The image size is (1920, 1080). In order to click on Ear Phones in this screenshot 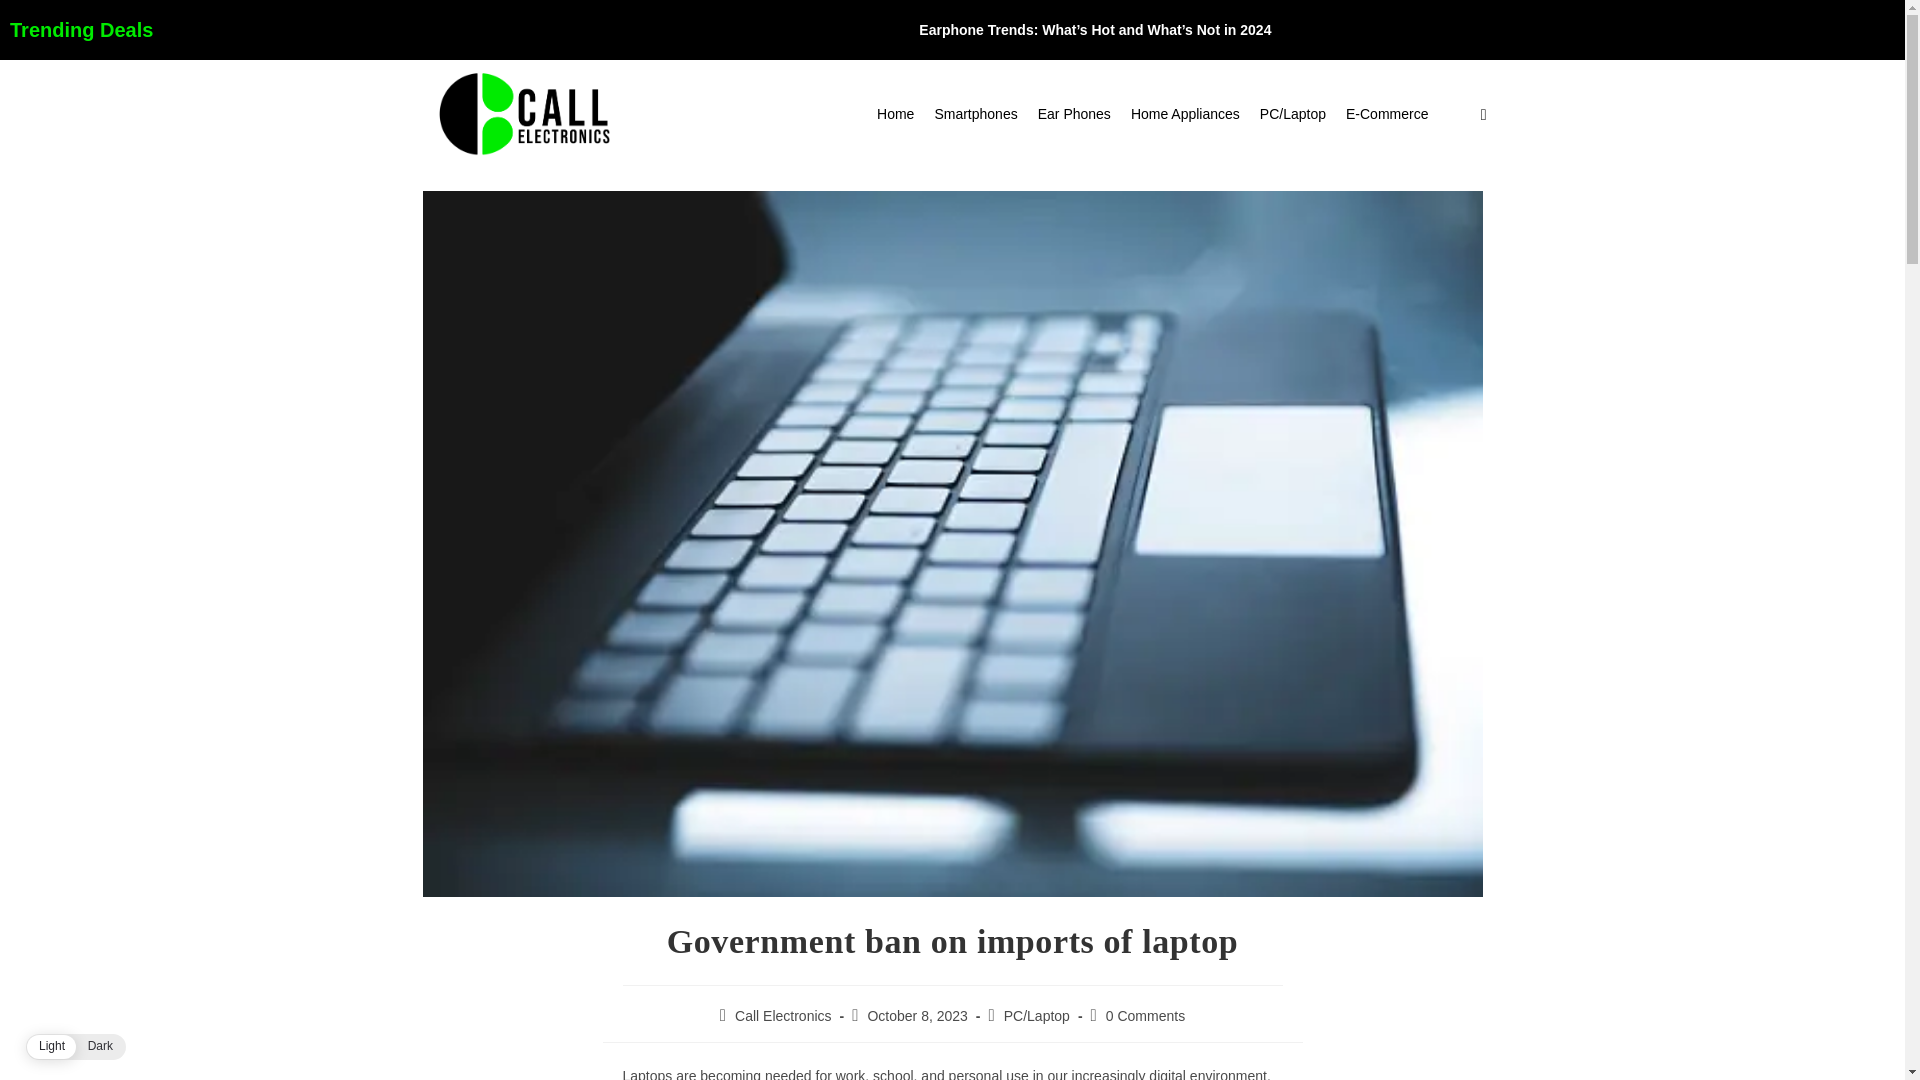, I will do `click(1074, 114)`.